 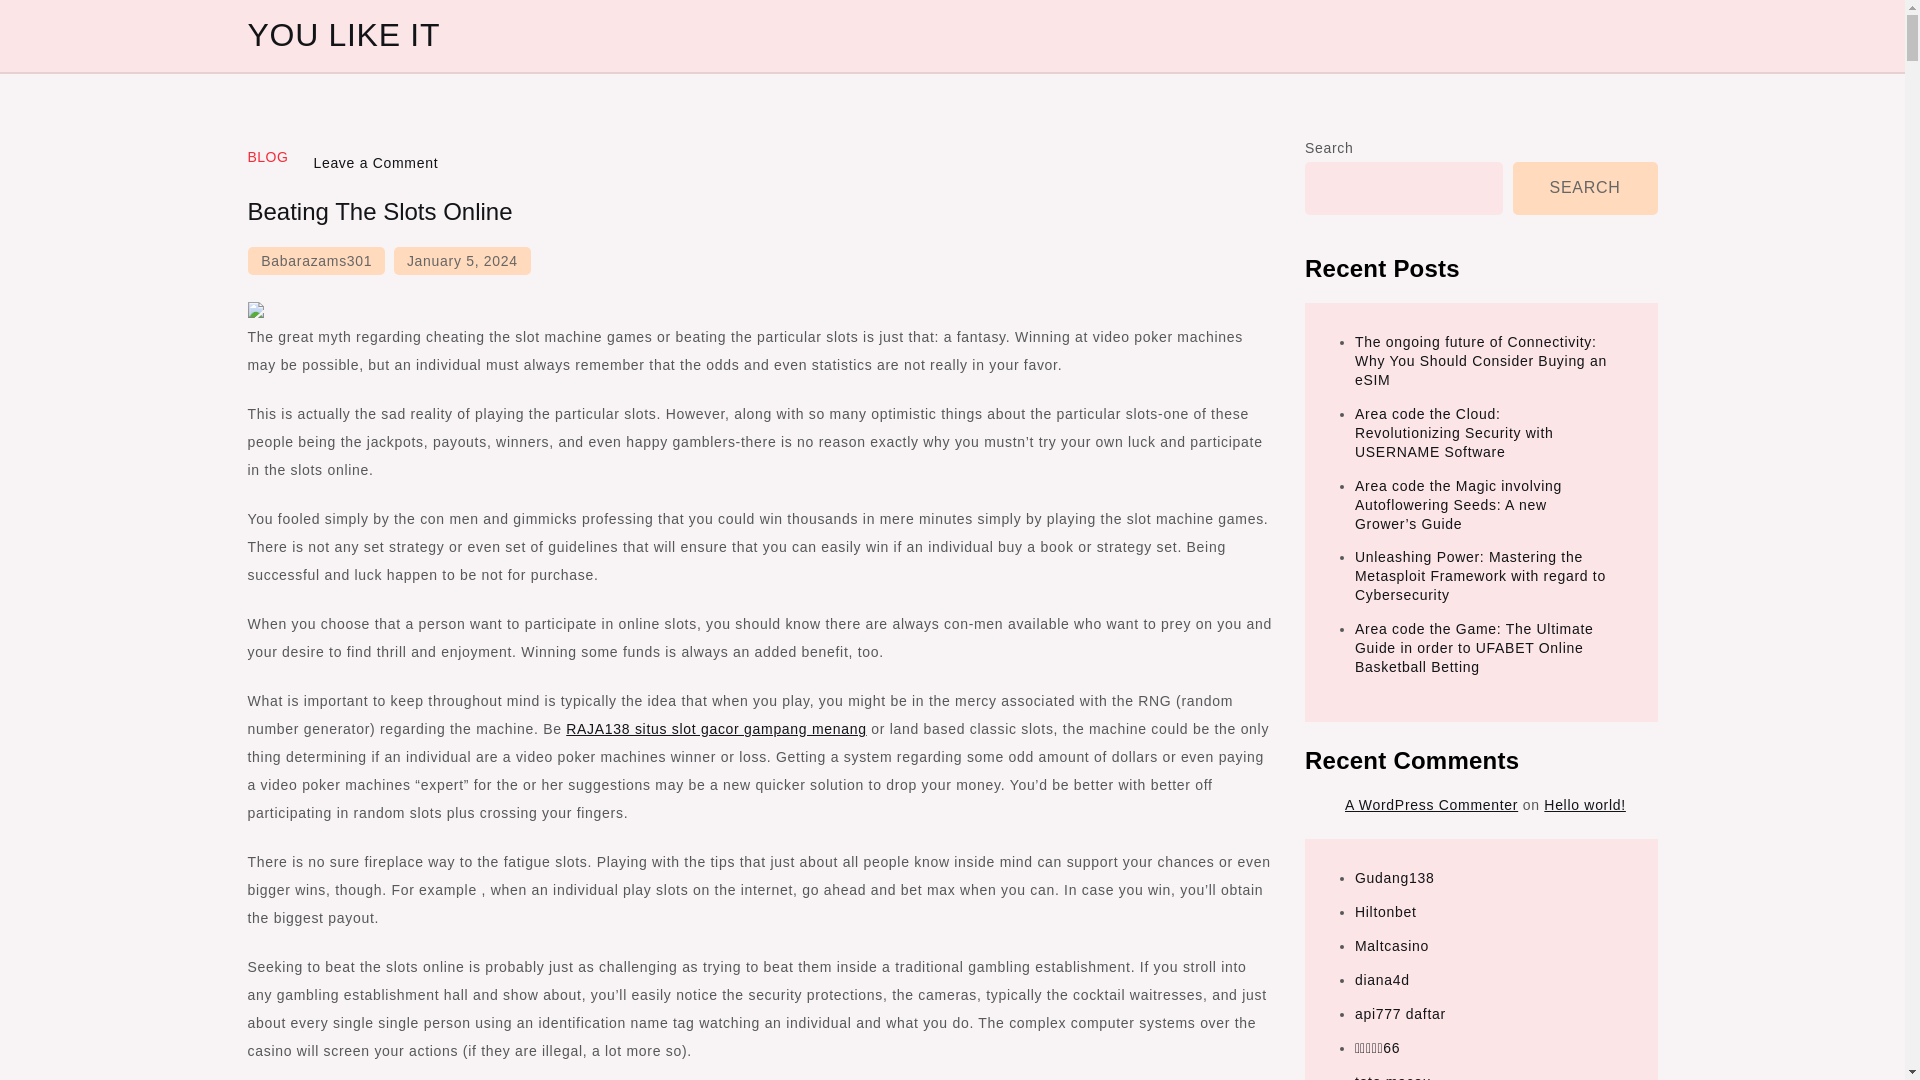 What do you see at coordinates (716, 728) in the screenshot?
I see `RAJA138 situs slot gacor gampang menang` at bounding box center [716, 728].